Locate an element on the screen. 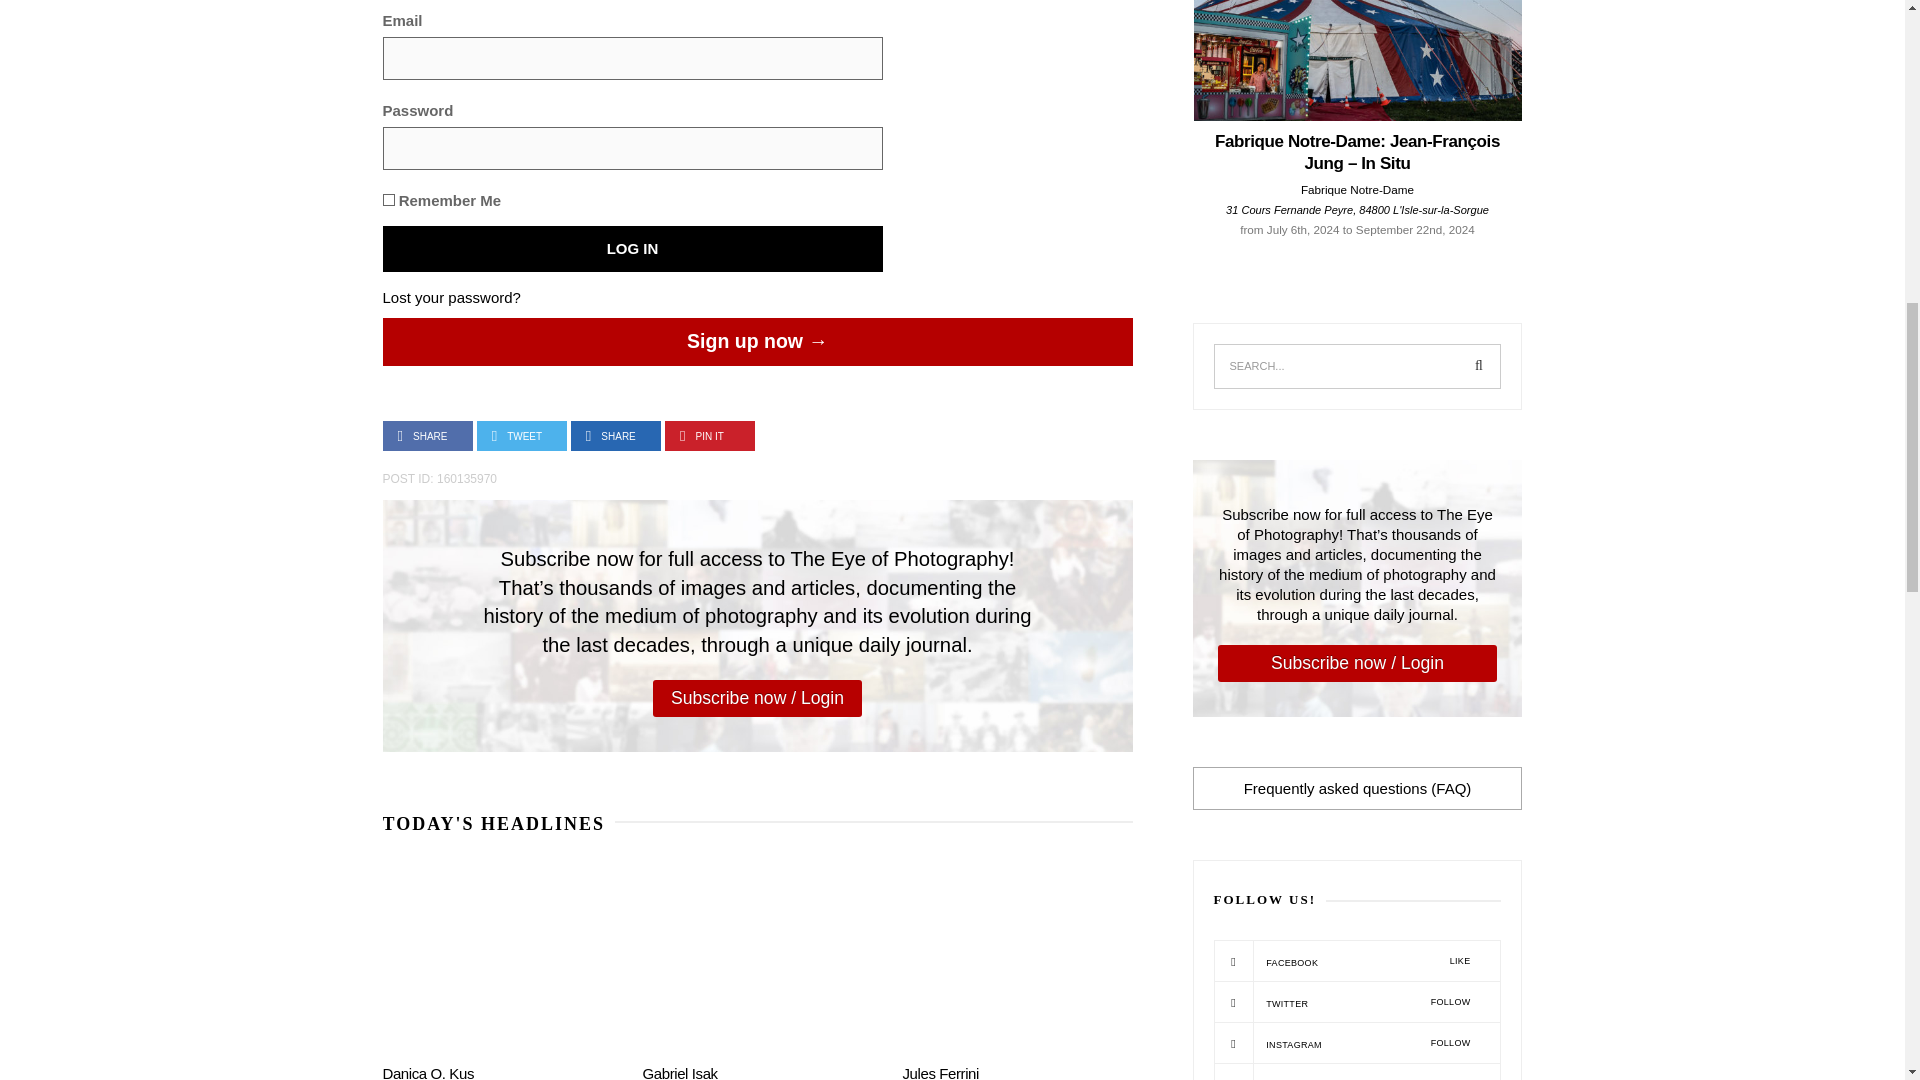 The height and width of the screenshot is (1080, 1920). Log In is located at coordinates (632, 248).